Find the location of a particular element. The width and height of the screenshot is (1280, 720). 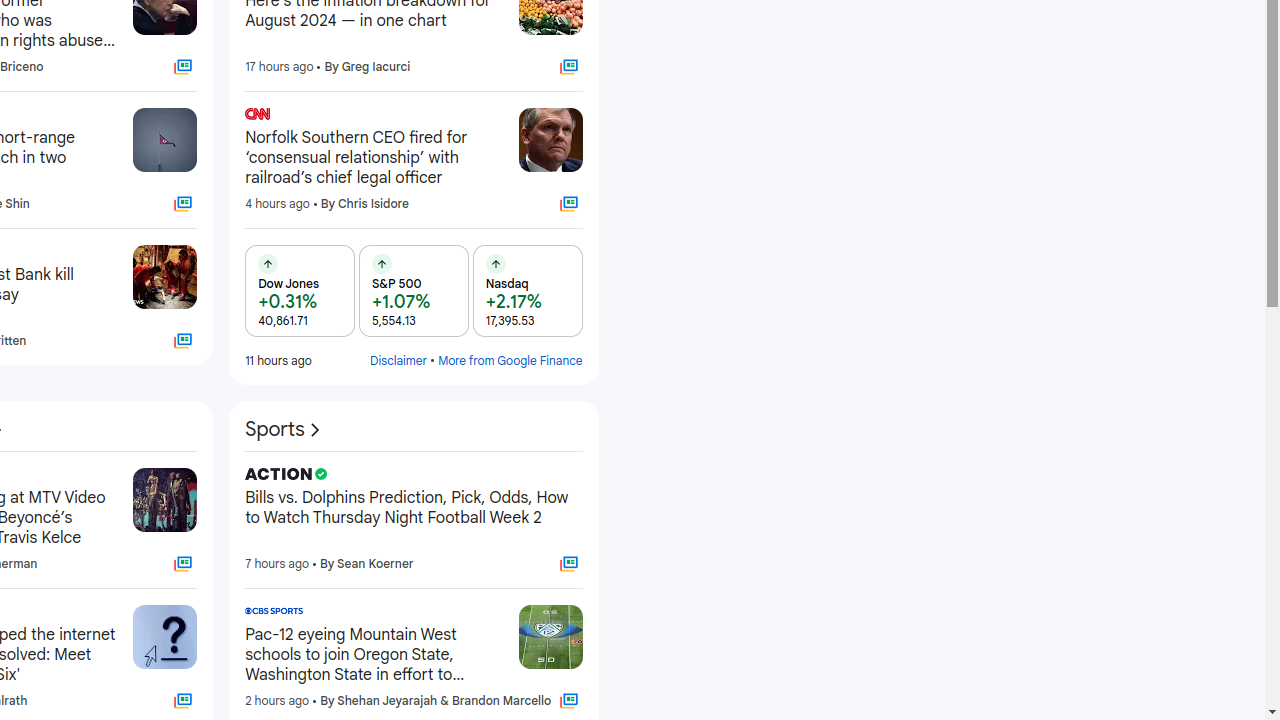

More from Google Finance is located at coordinates (510, 360).